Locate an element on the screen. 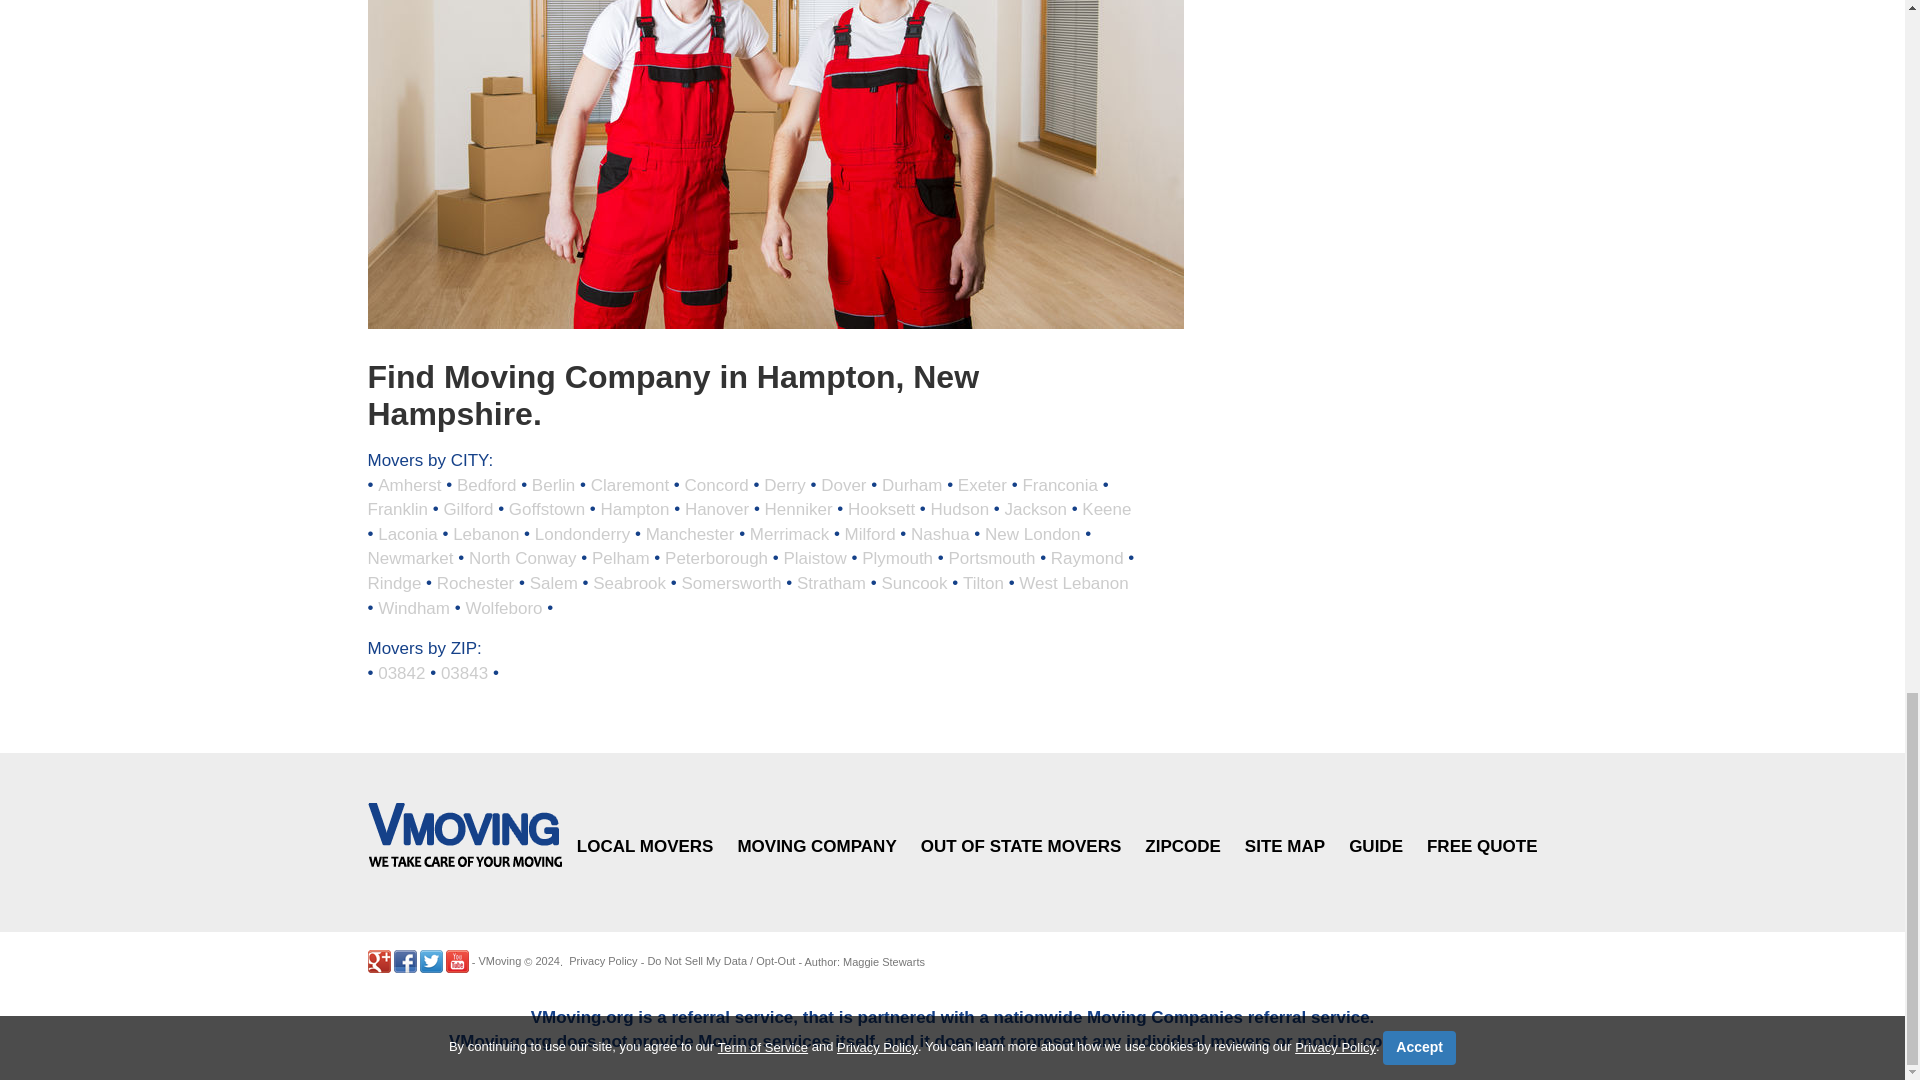 The width and height of the screenshot is (1920, 1080). Henniker is located at coordinates (798, 510).